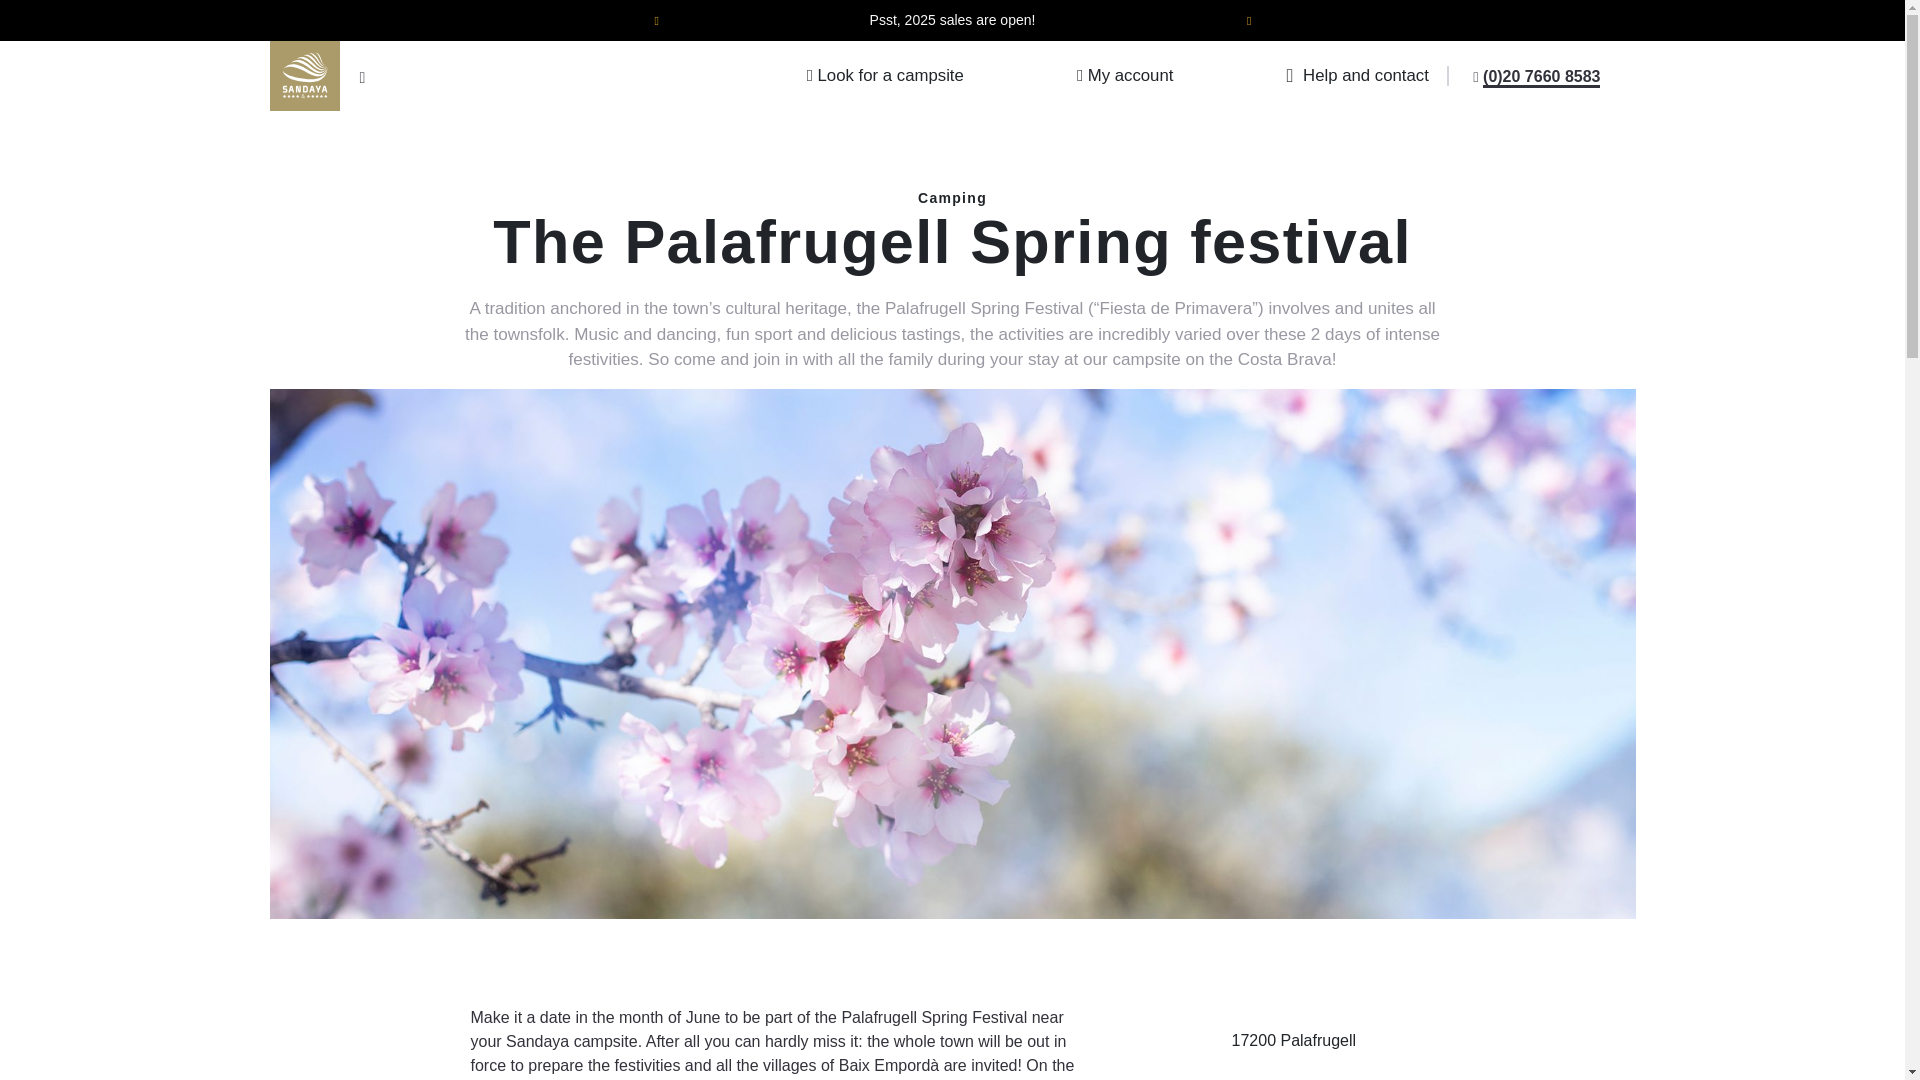 The height and width of the screenshot is (1080, 1920). I want to click on Look for a campsite, so click(884, 76).